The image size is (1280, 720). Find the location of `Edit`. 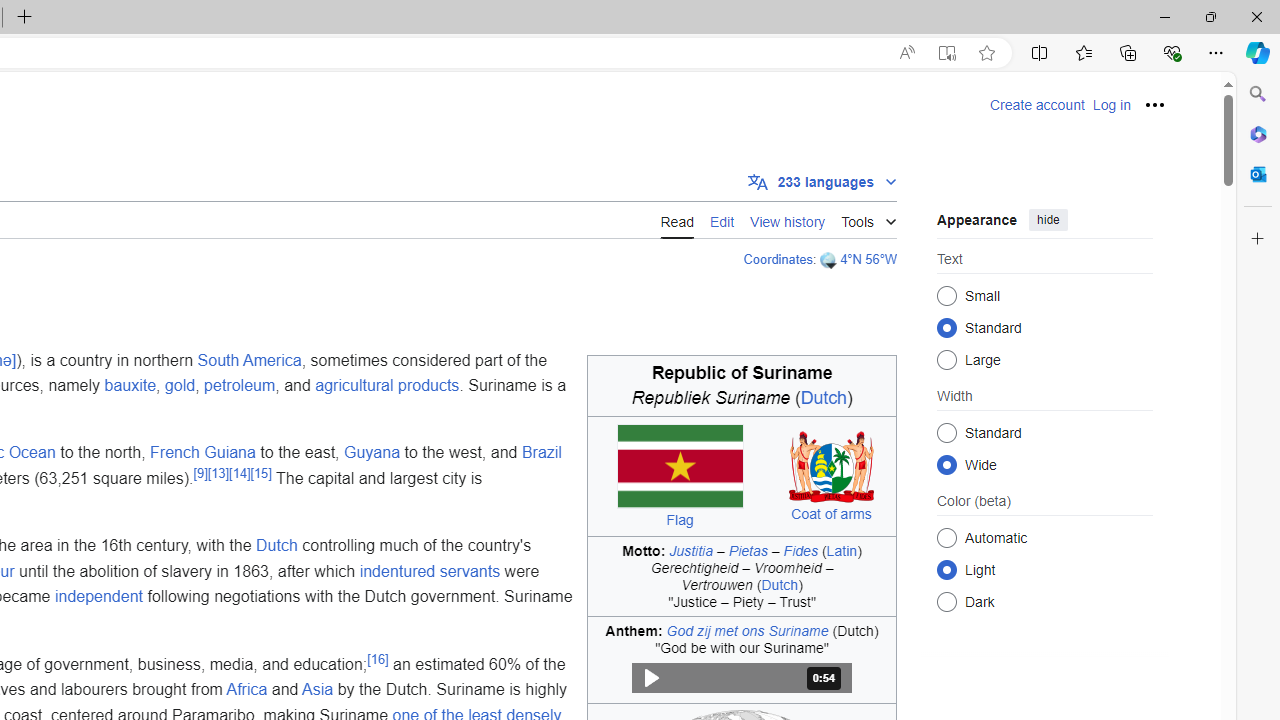

Edit is located at coordinates (722, 219).